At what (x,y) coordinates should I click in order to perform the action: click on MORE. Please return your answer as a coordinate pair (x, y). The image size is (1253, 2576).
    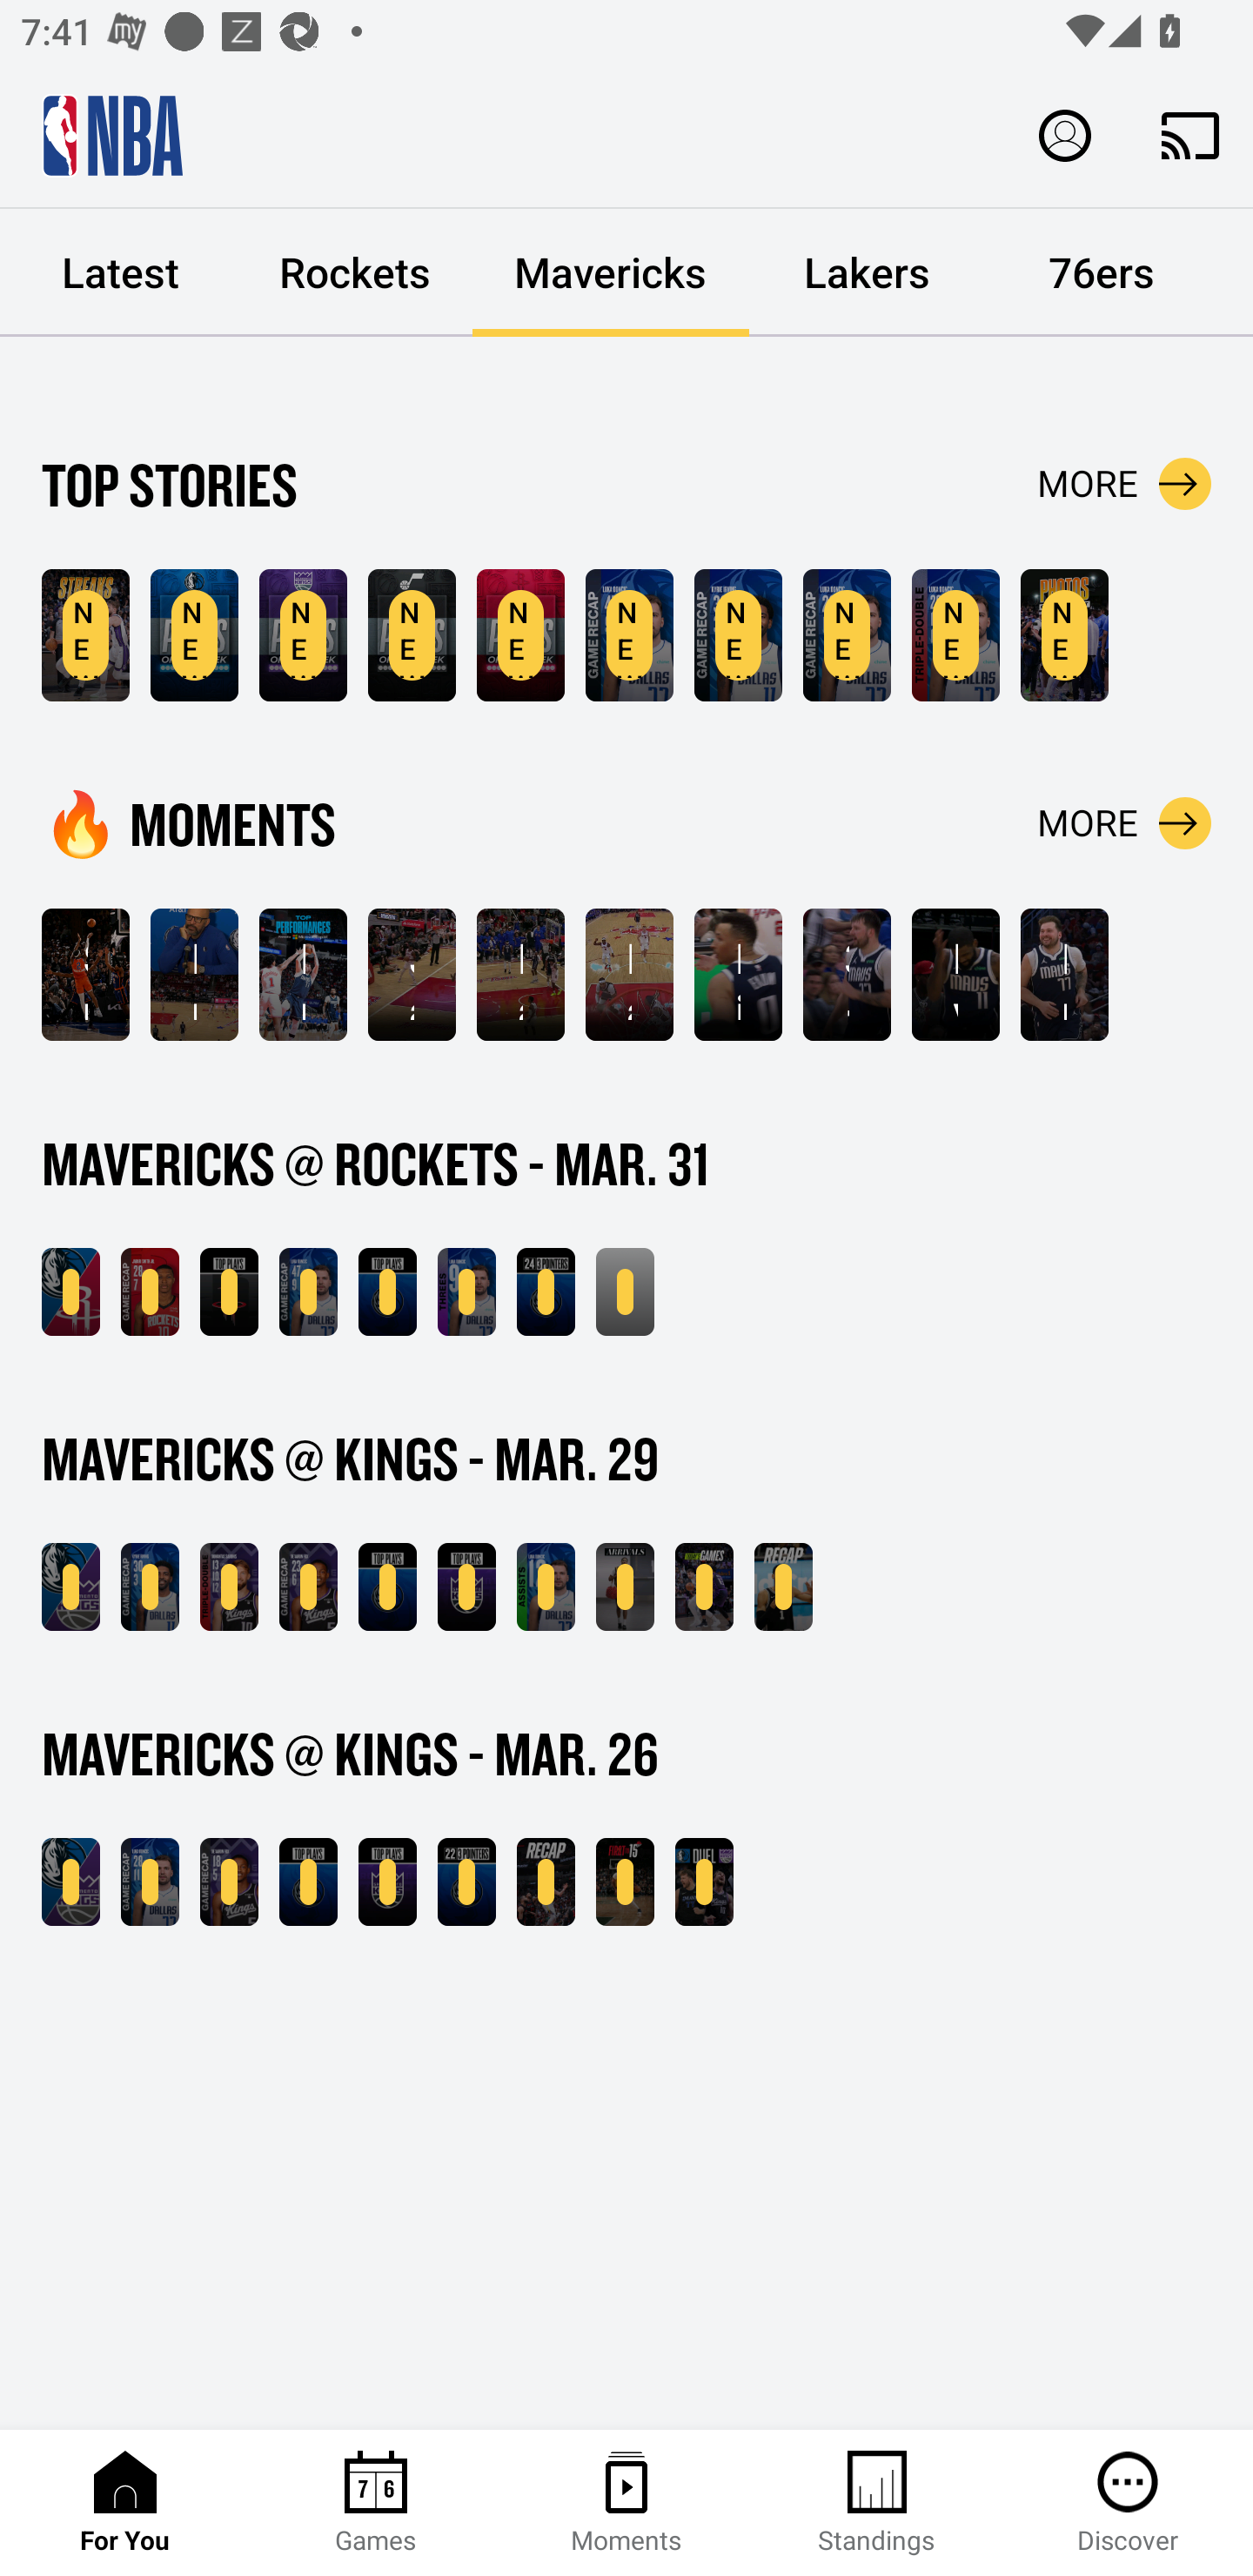
    Looking at the image, I should click on (1124, 484).